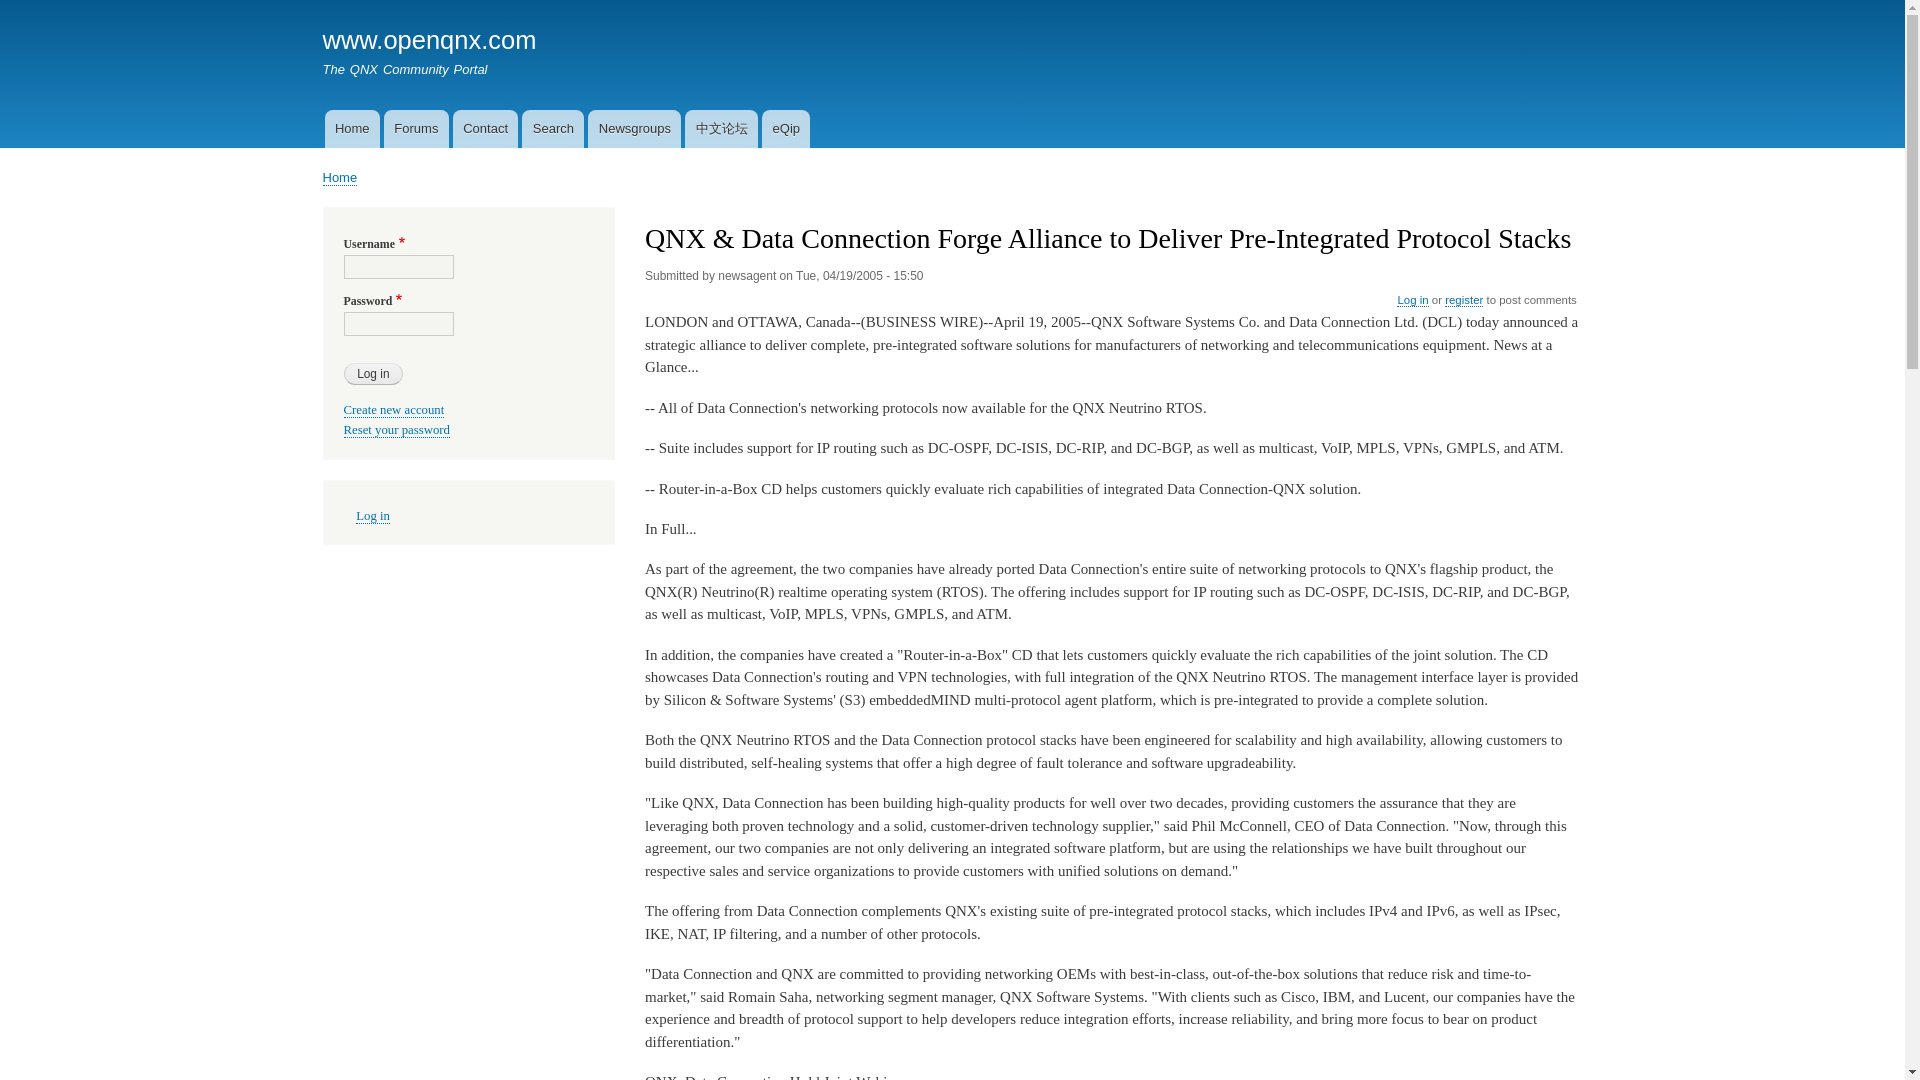 This screenshot has height=1080, width=1920. I want to click on Search, so click(552, 128).